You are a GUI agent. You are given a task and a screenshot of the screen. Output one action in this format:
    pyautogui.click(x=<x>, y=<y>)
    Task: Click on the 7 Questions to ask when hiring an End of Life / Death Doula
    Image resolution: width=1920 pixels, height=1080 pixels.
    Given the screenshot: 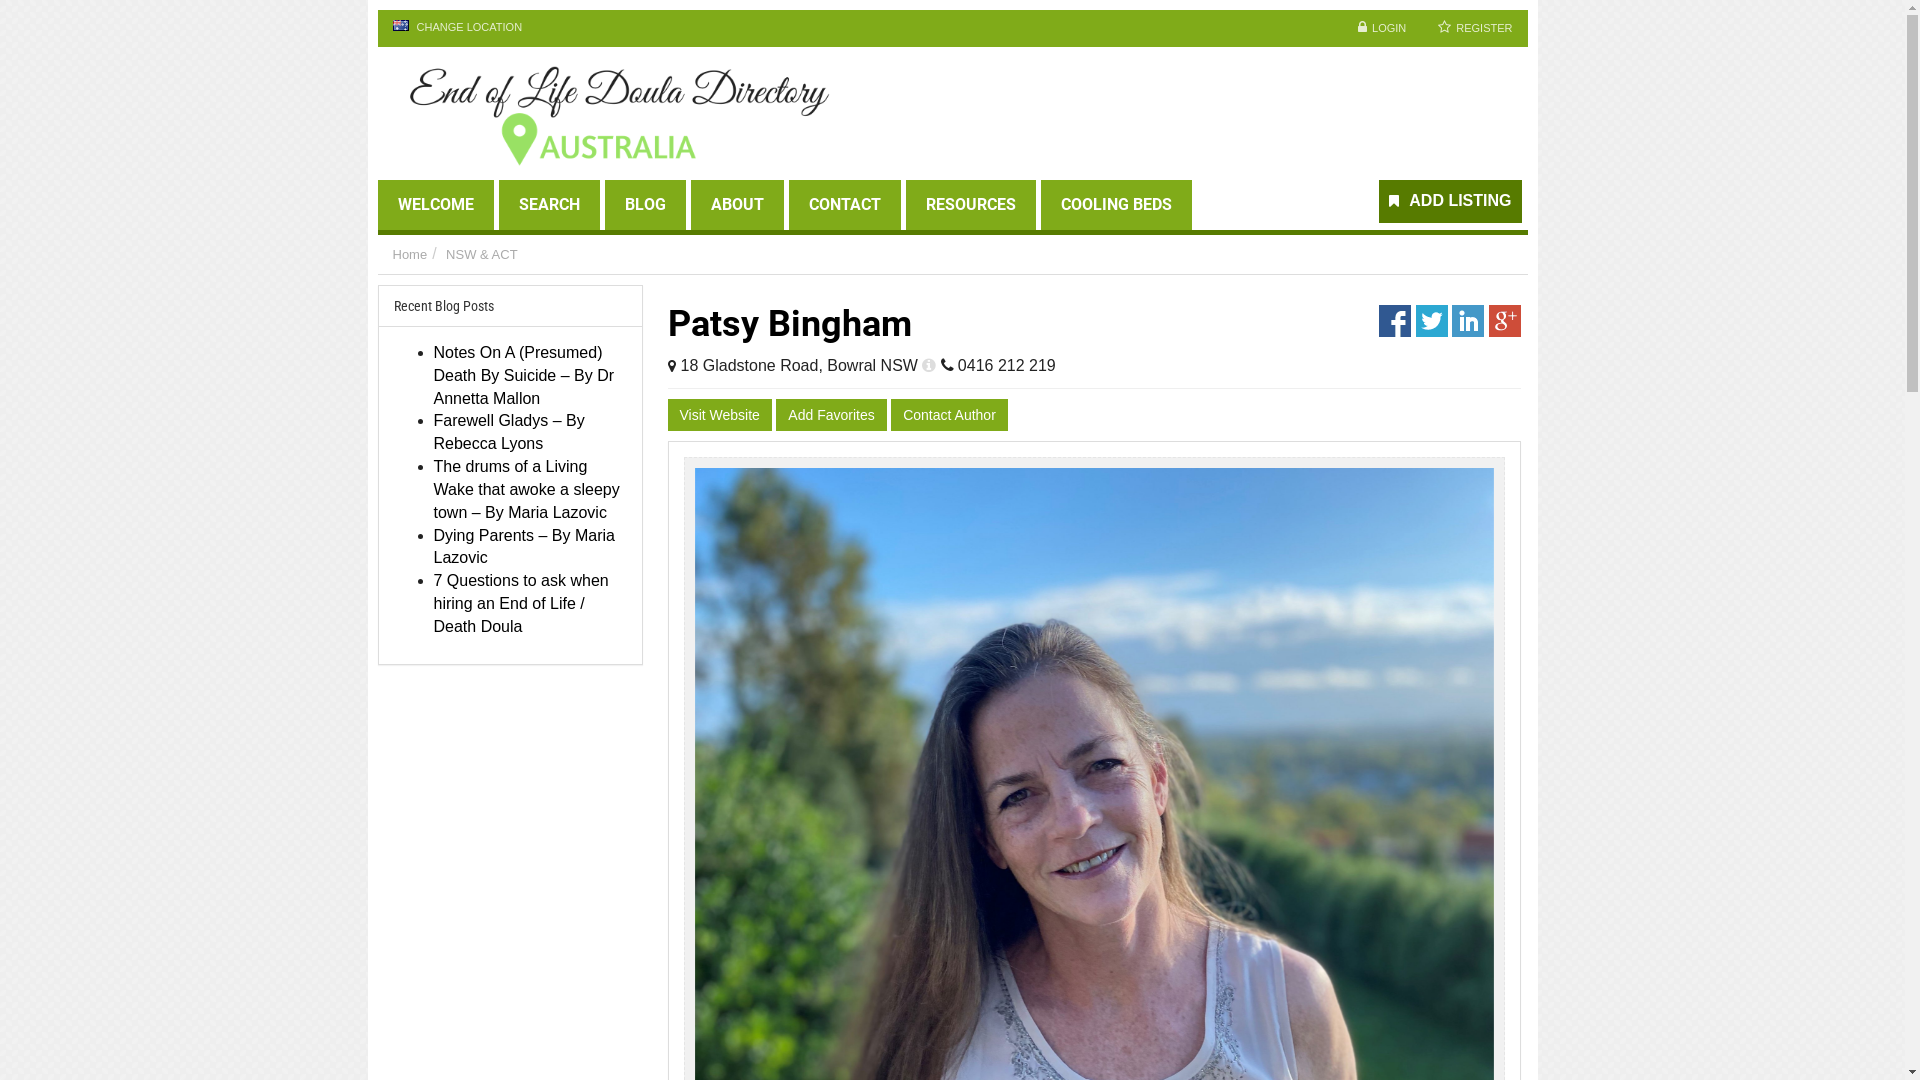 What is the action you would take?
    pyautogui.click(x=522, y=603)
    